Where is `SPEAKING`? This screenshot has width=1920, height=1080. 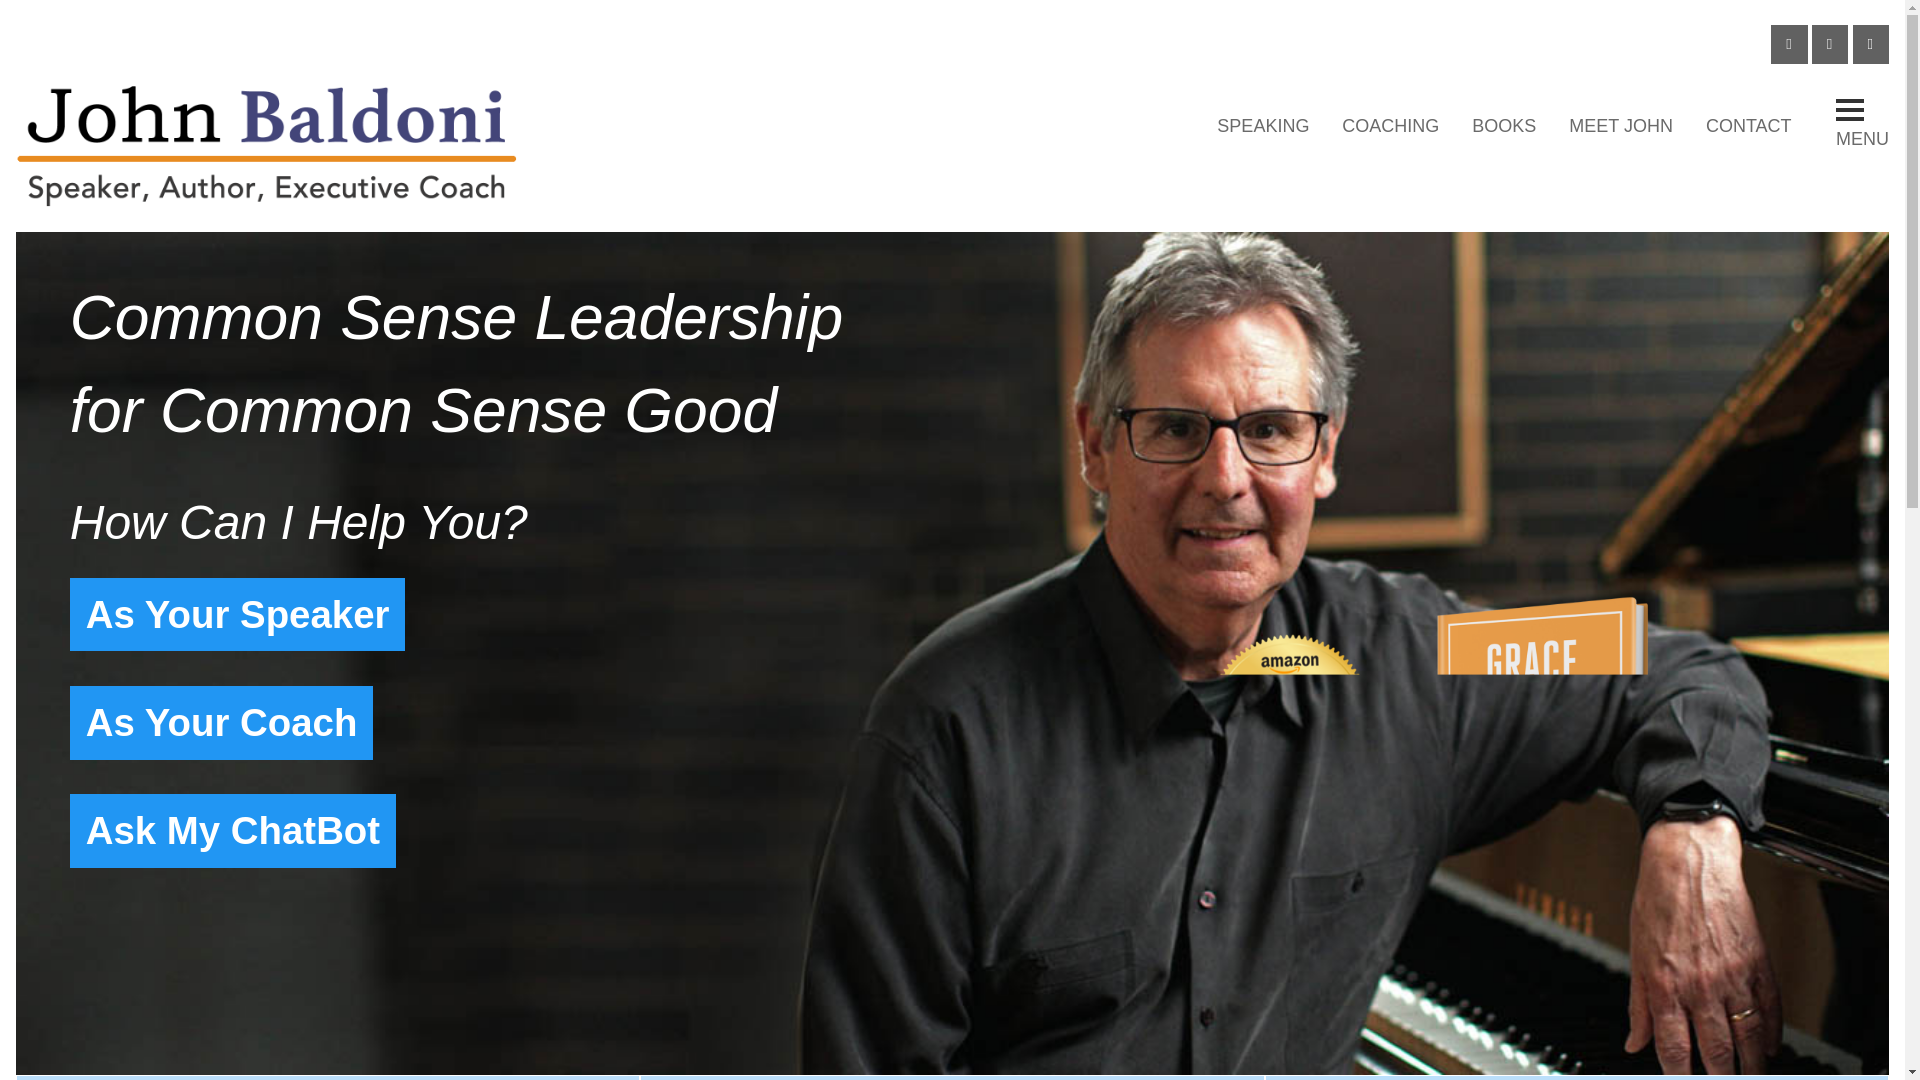
SPEAKING is located at coordinates (1264, 126).